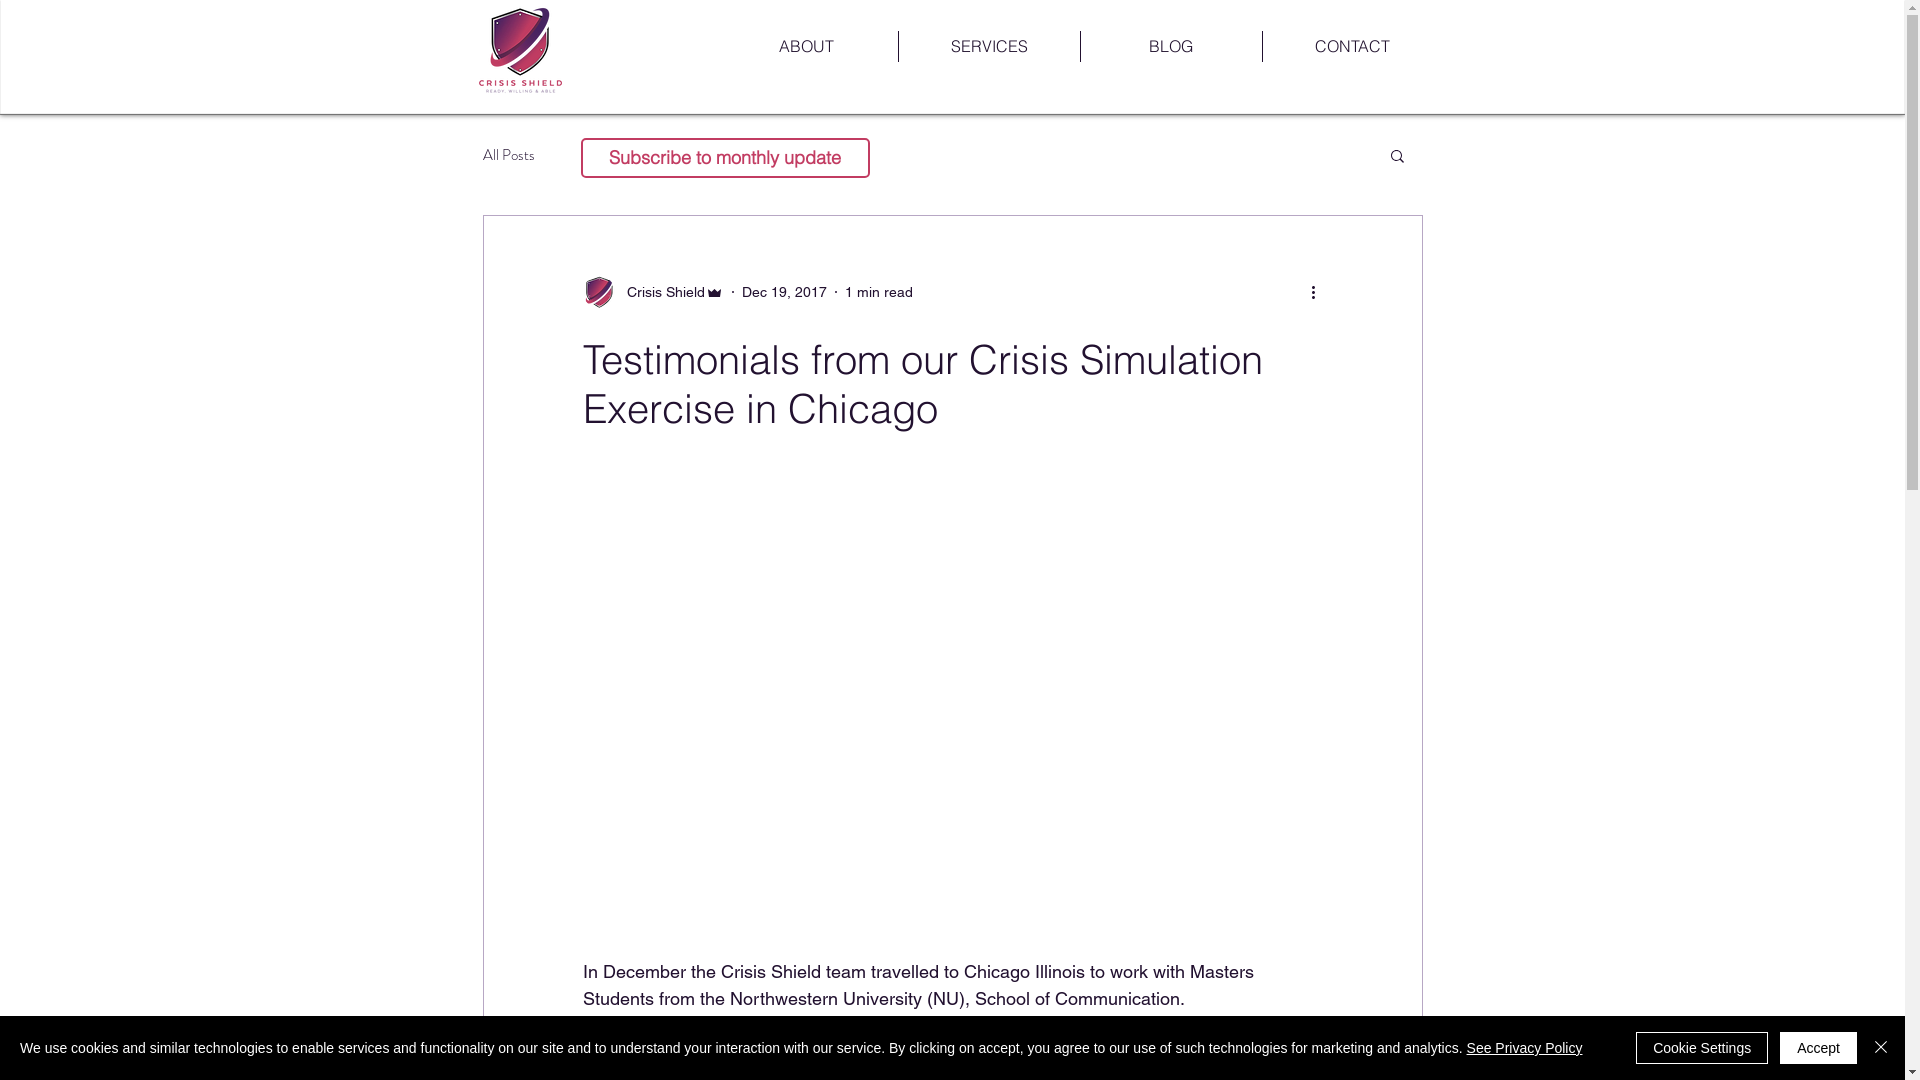 The image size is (1920, 1080). I want to click on Subscribe to monthly update, so click(724, 158).